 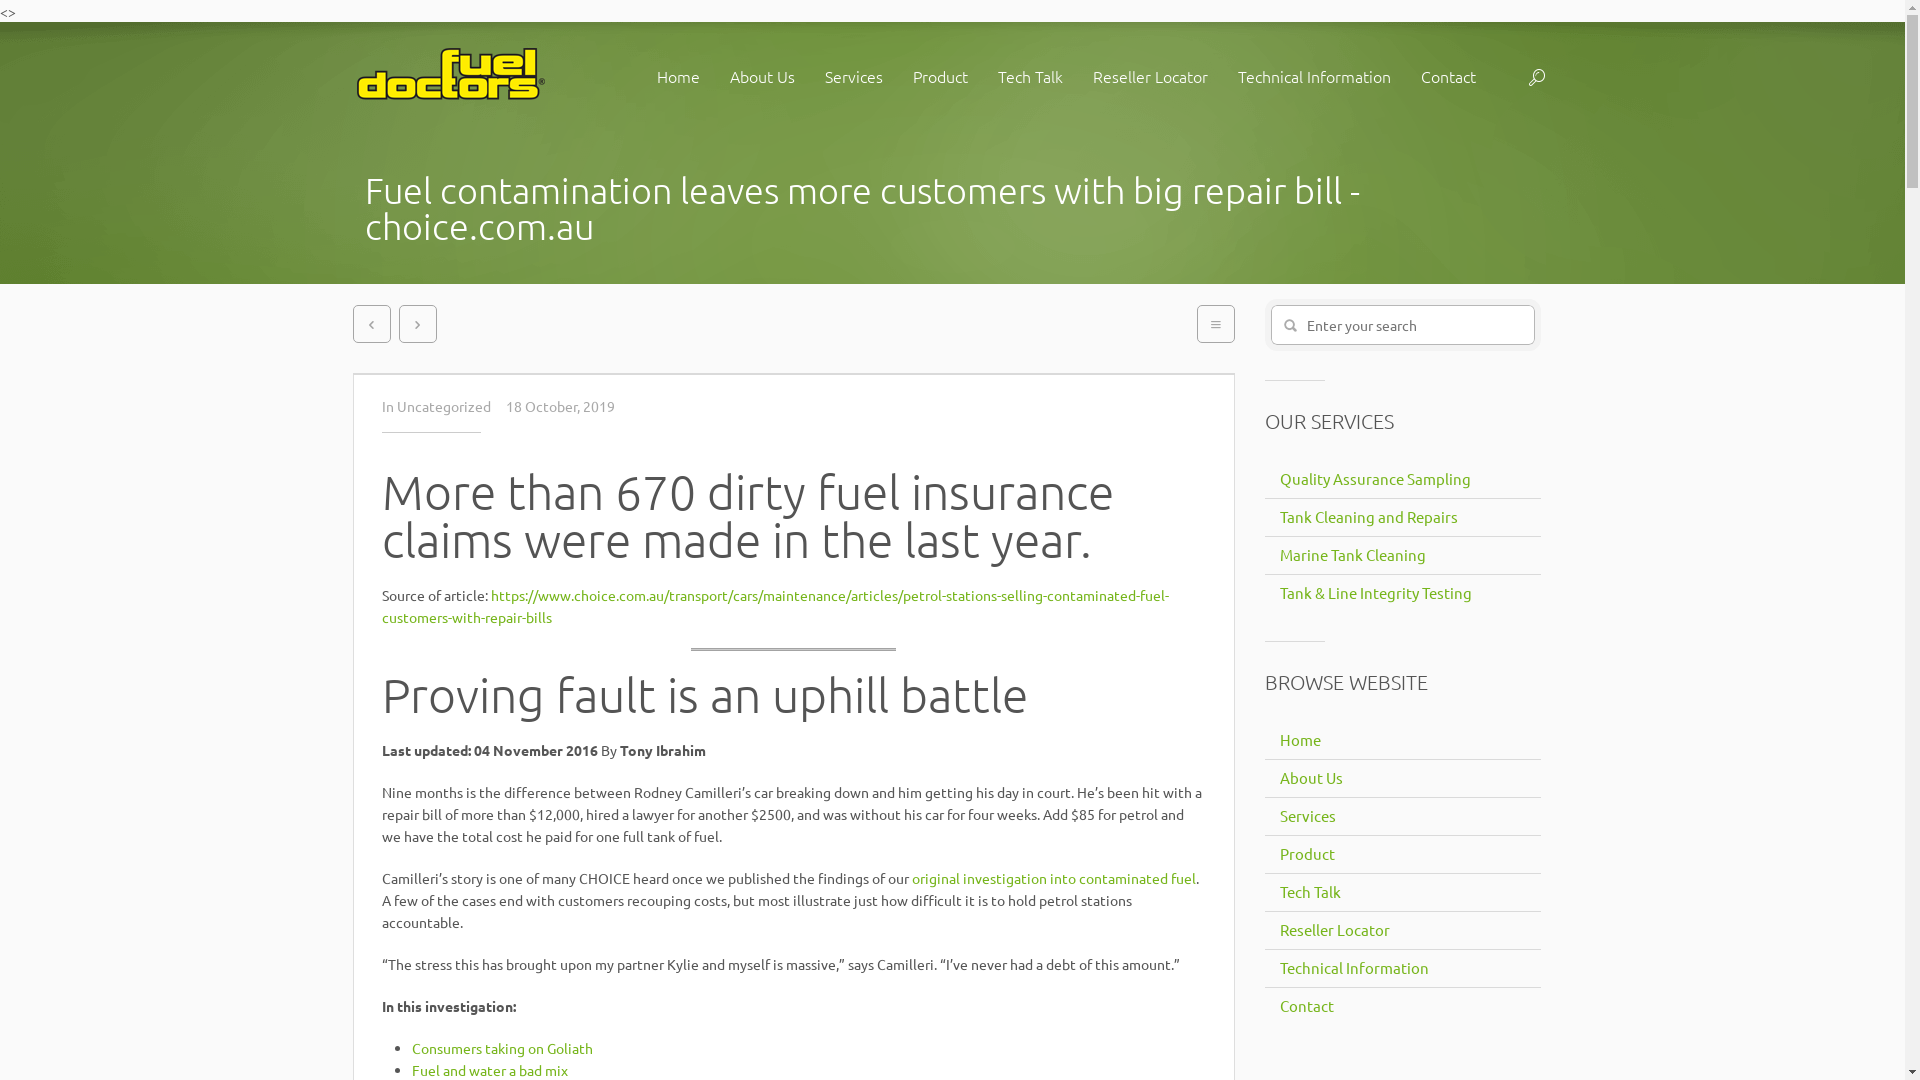 What do you see at coordinates (444, 406) in the screenshot?
I see `Uncategorized` at bounding box center [444, 406].